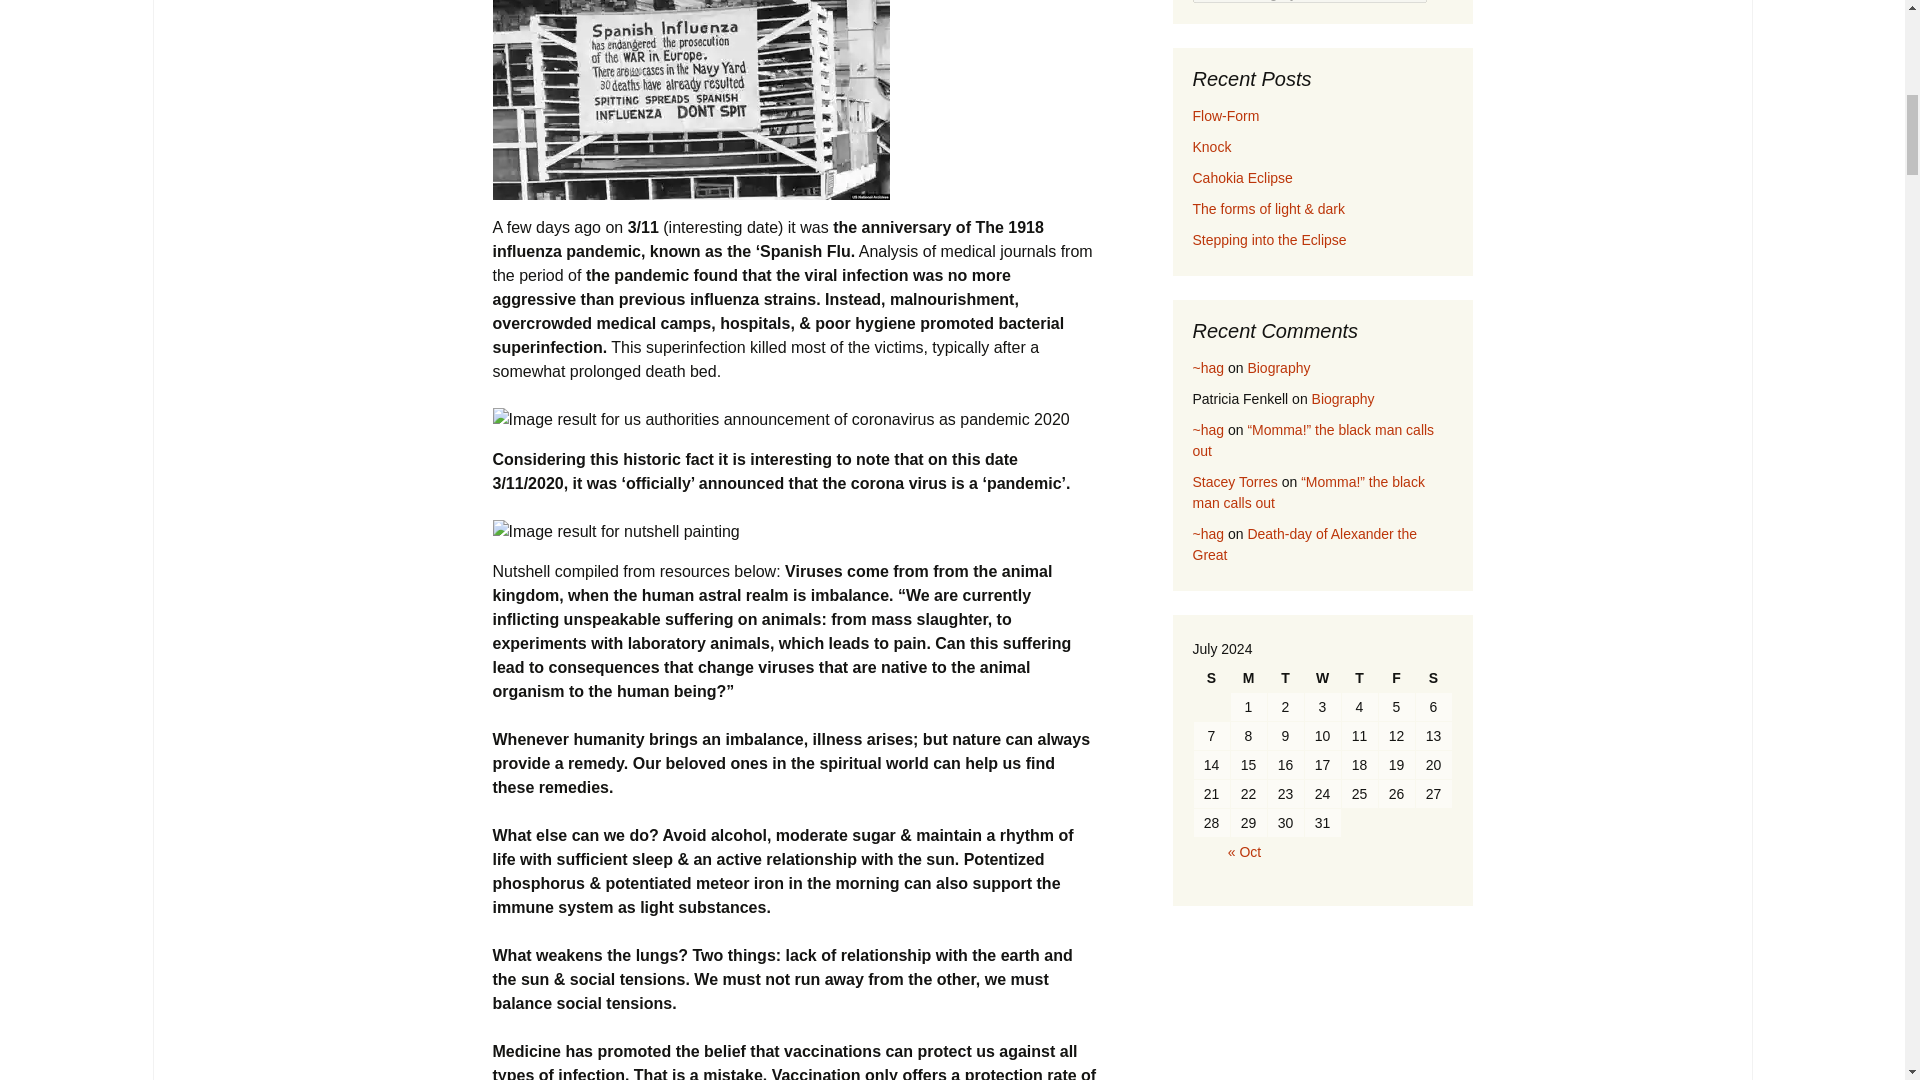  What do you see at coordinates (1212, 678) in the screenshot?
I see `Sunday` at bounding box center [1212, 678].